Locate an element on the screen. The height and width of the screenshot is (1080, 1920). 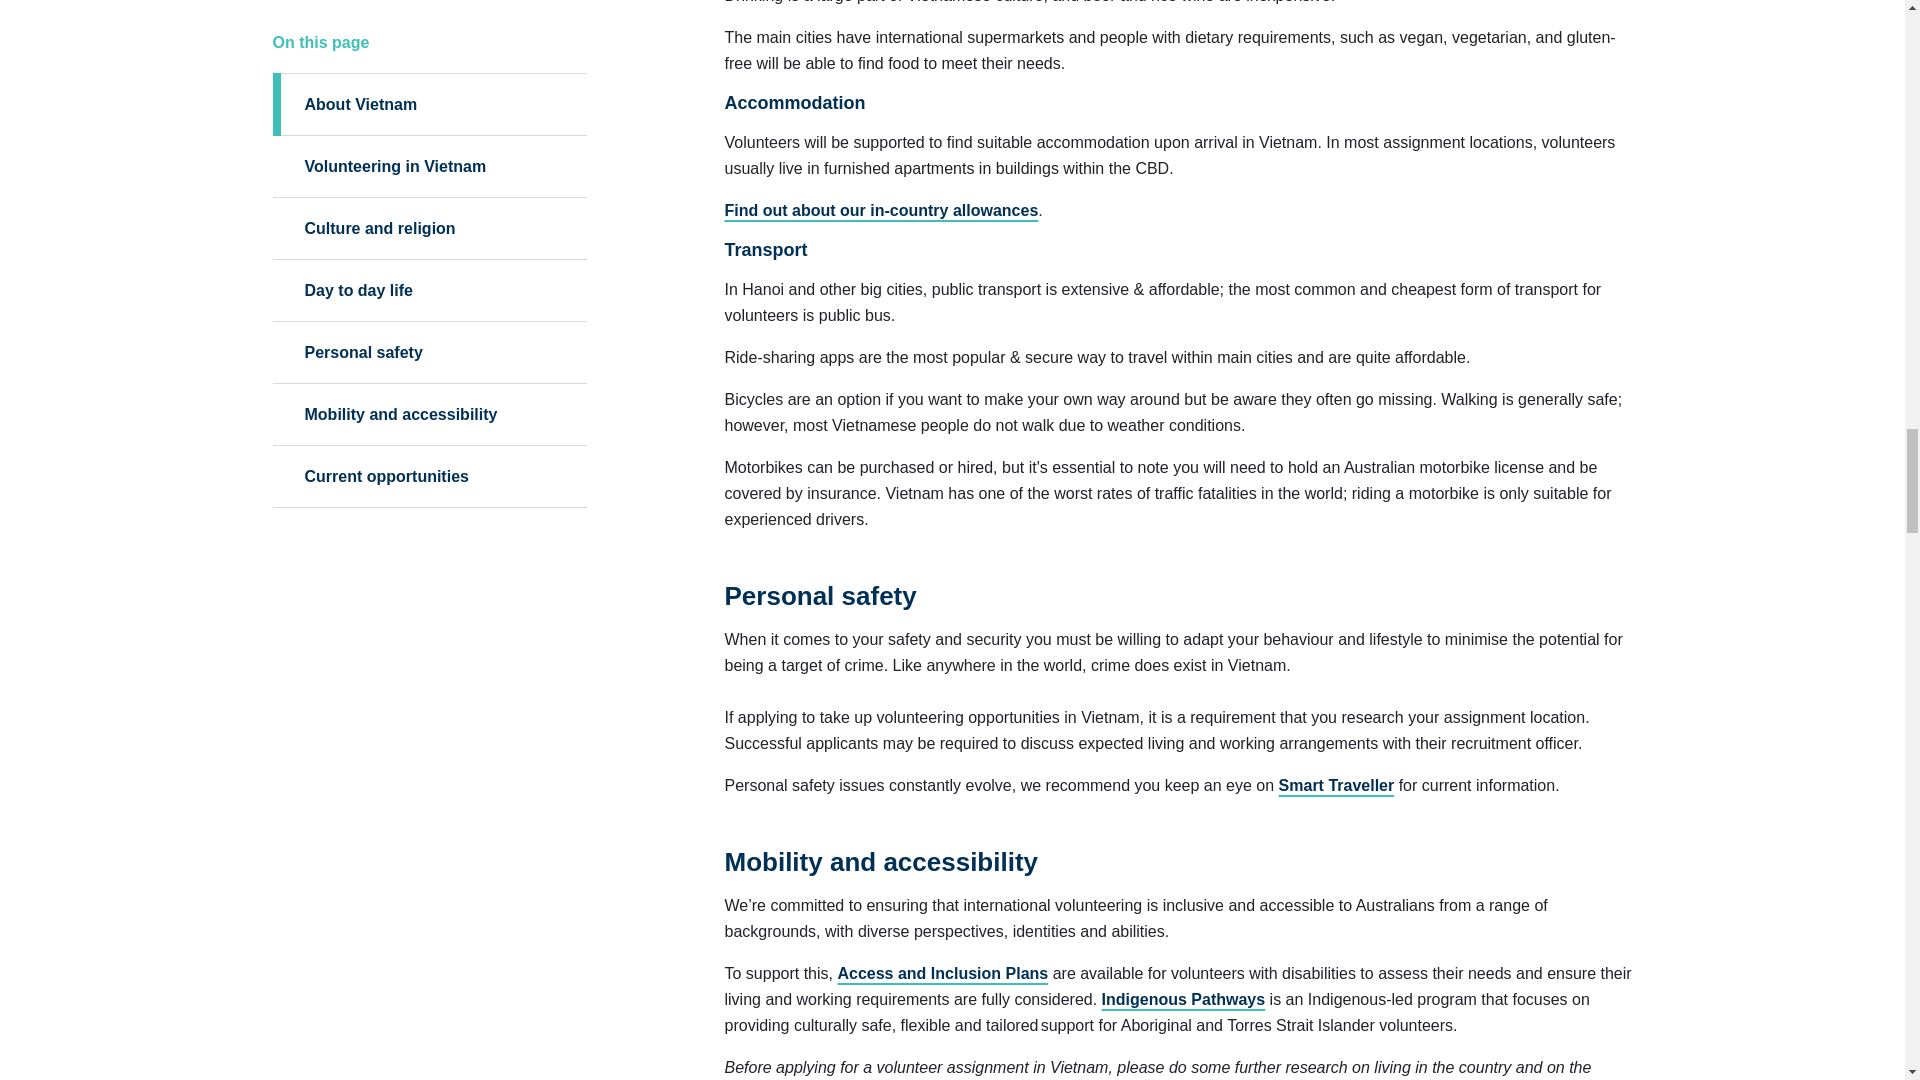
Smart Traveller is located at coordinates (1336, 784).